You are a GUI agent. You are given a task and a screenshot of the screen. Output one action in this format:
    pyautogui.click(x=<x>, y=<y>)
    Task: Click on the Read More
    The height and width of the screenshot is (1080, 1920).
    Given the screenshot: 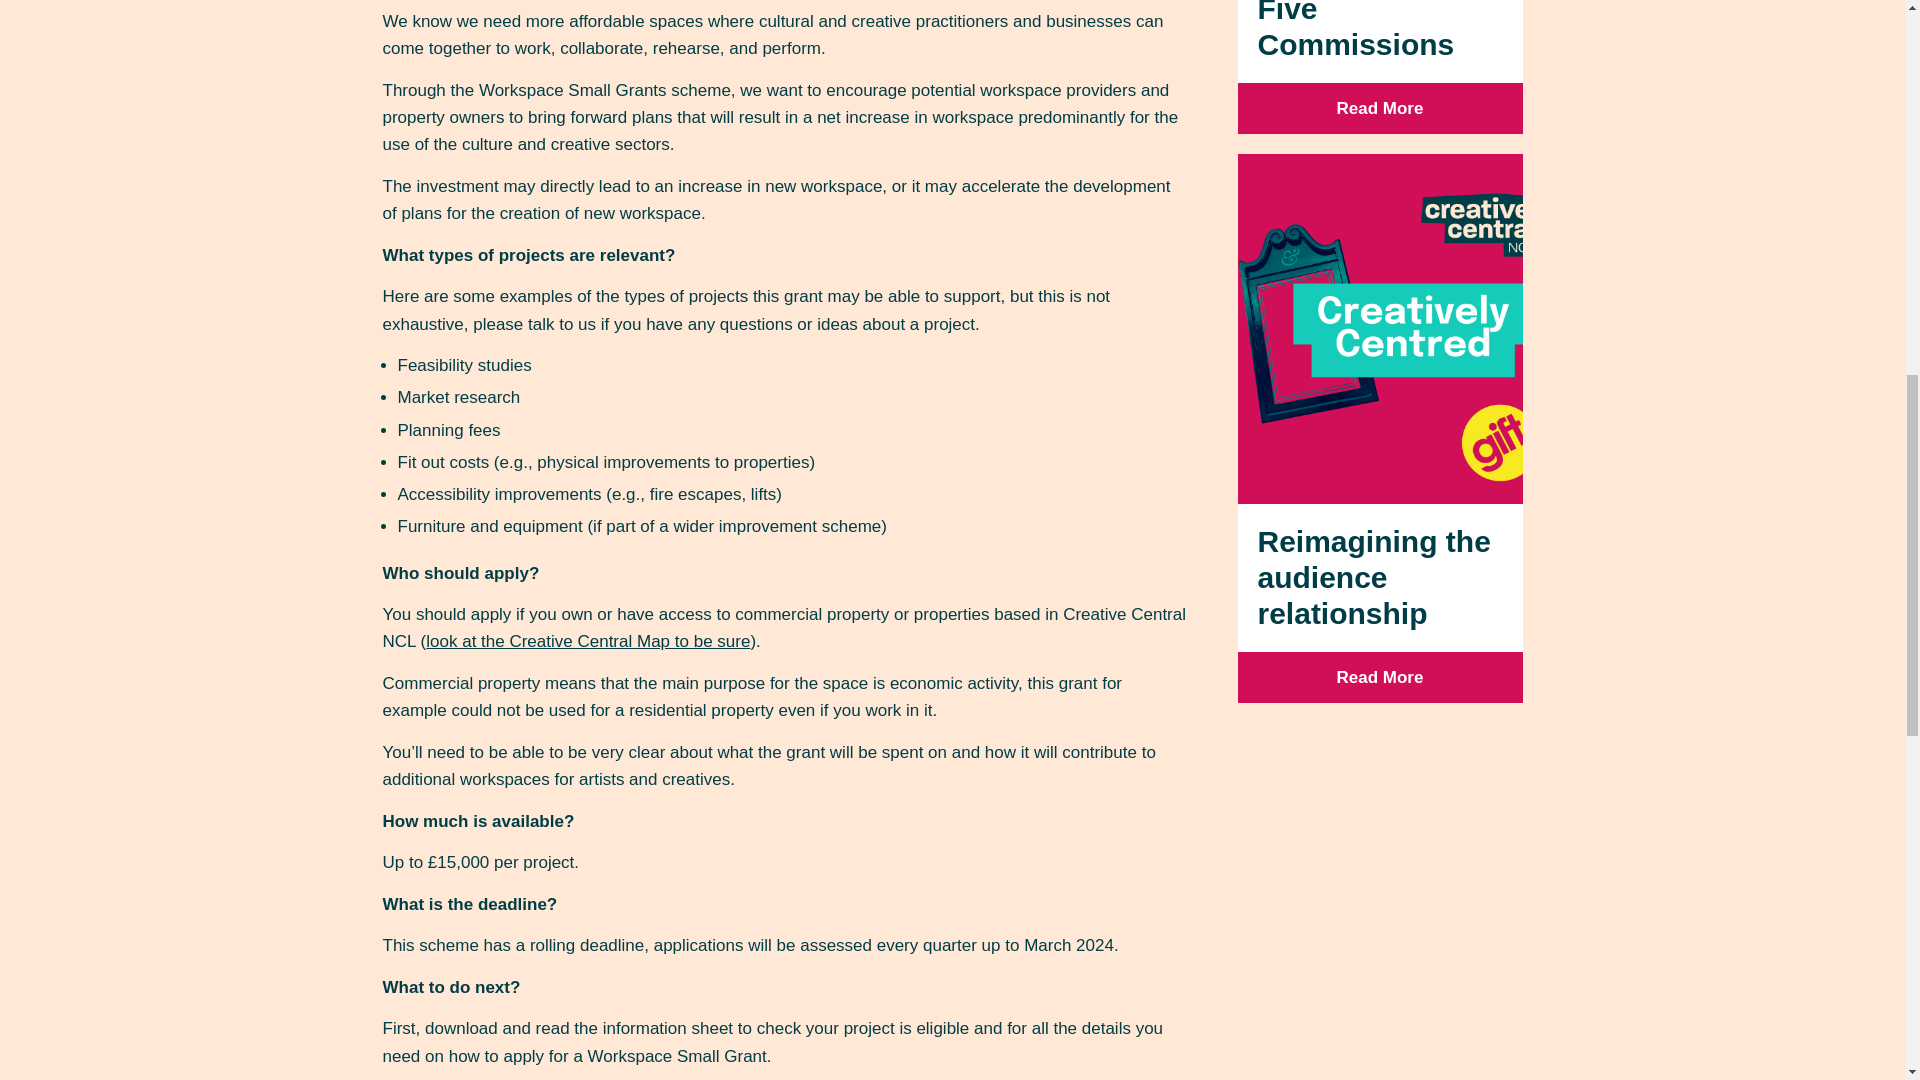 What is the action you would take?
    pyautogui.click(x=1380, y=108)
    